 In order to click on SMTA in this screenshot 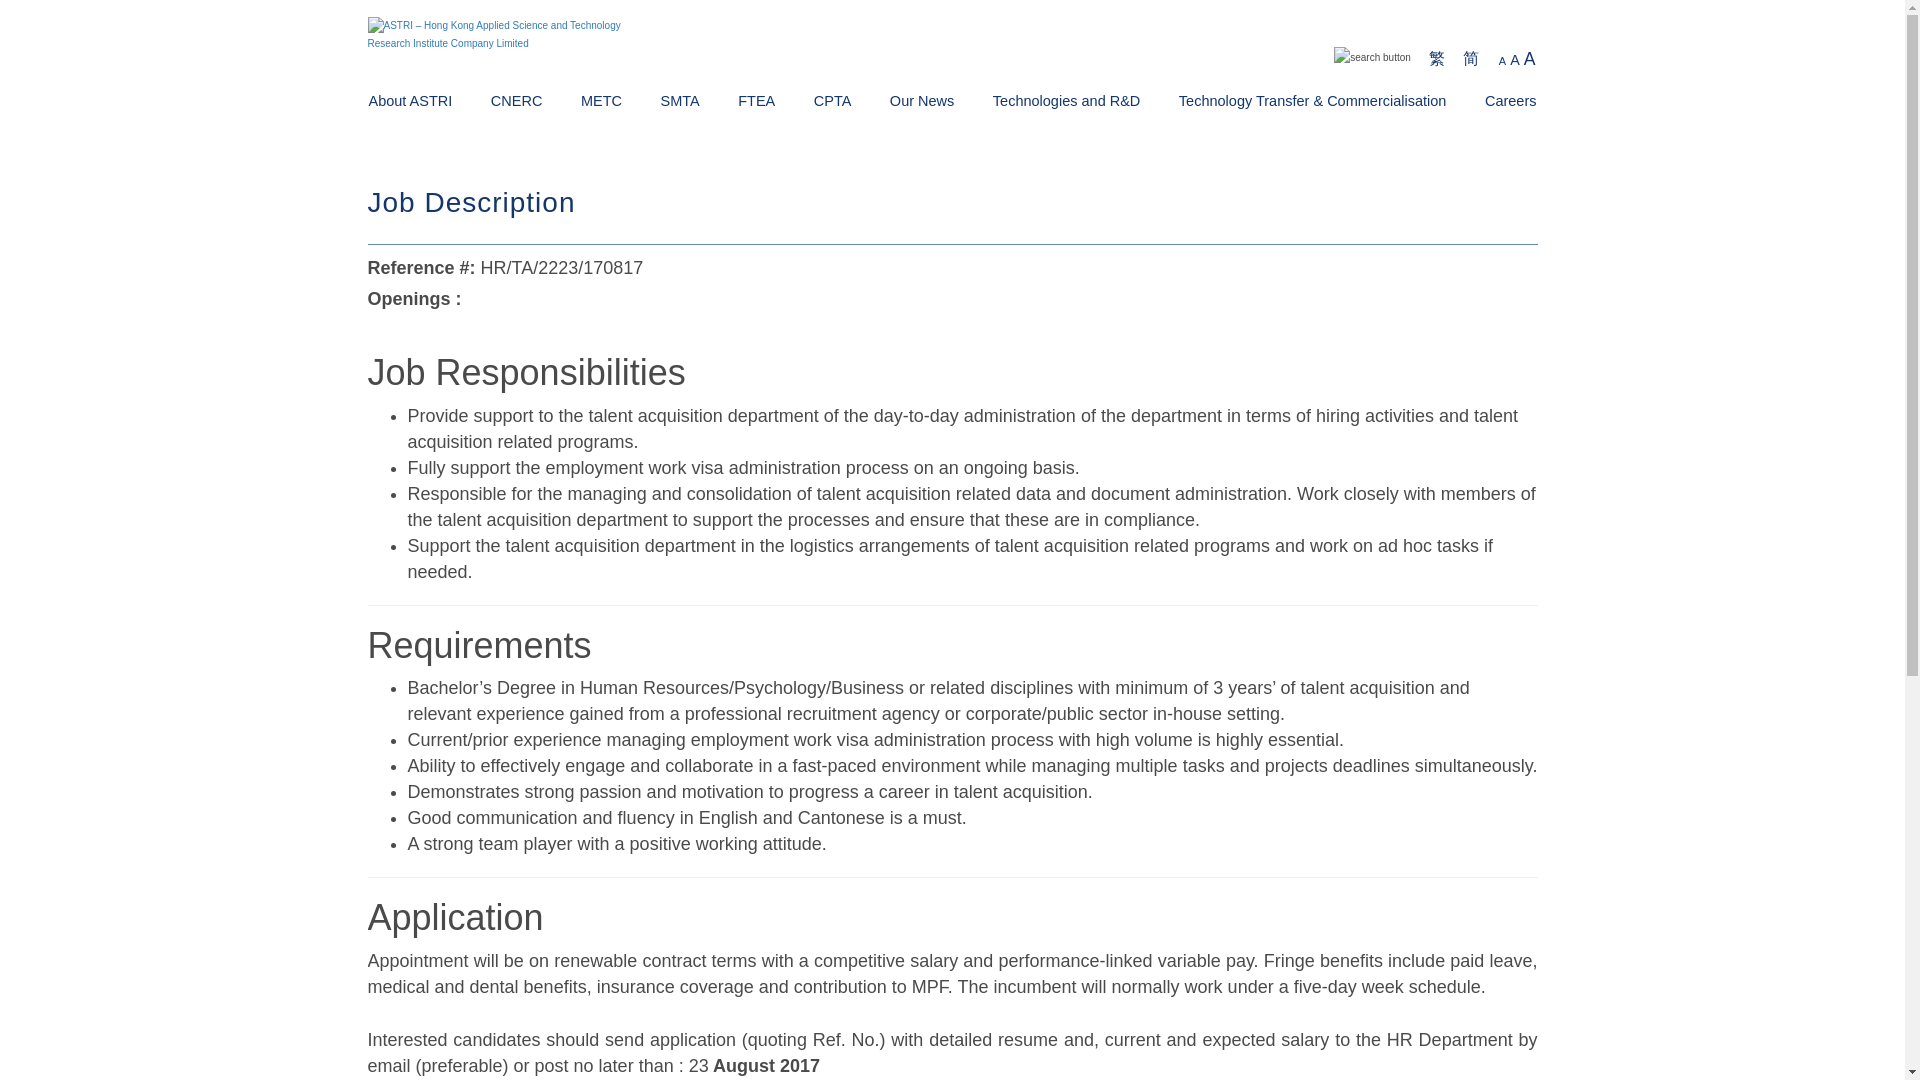, I will do `click(679, 100)`.